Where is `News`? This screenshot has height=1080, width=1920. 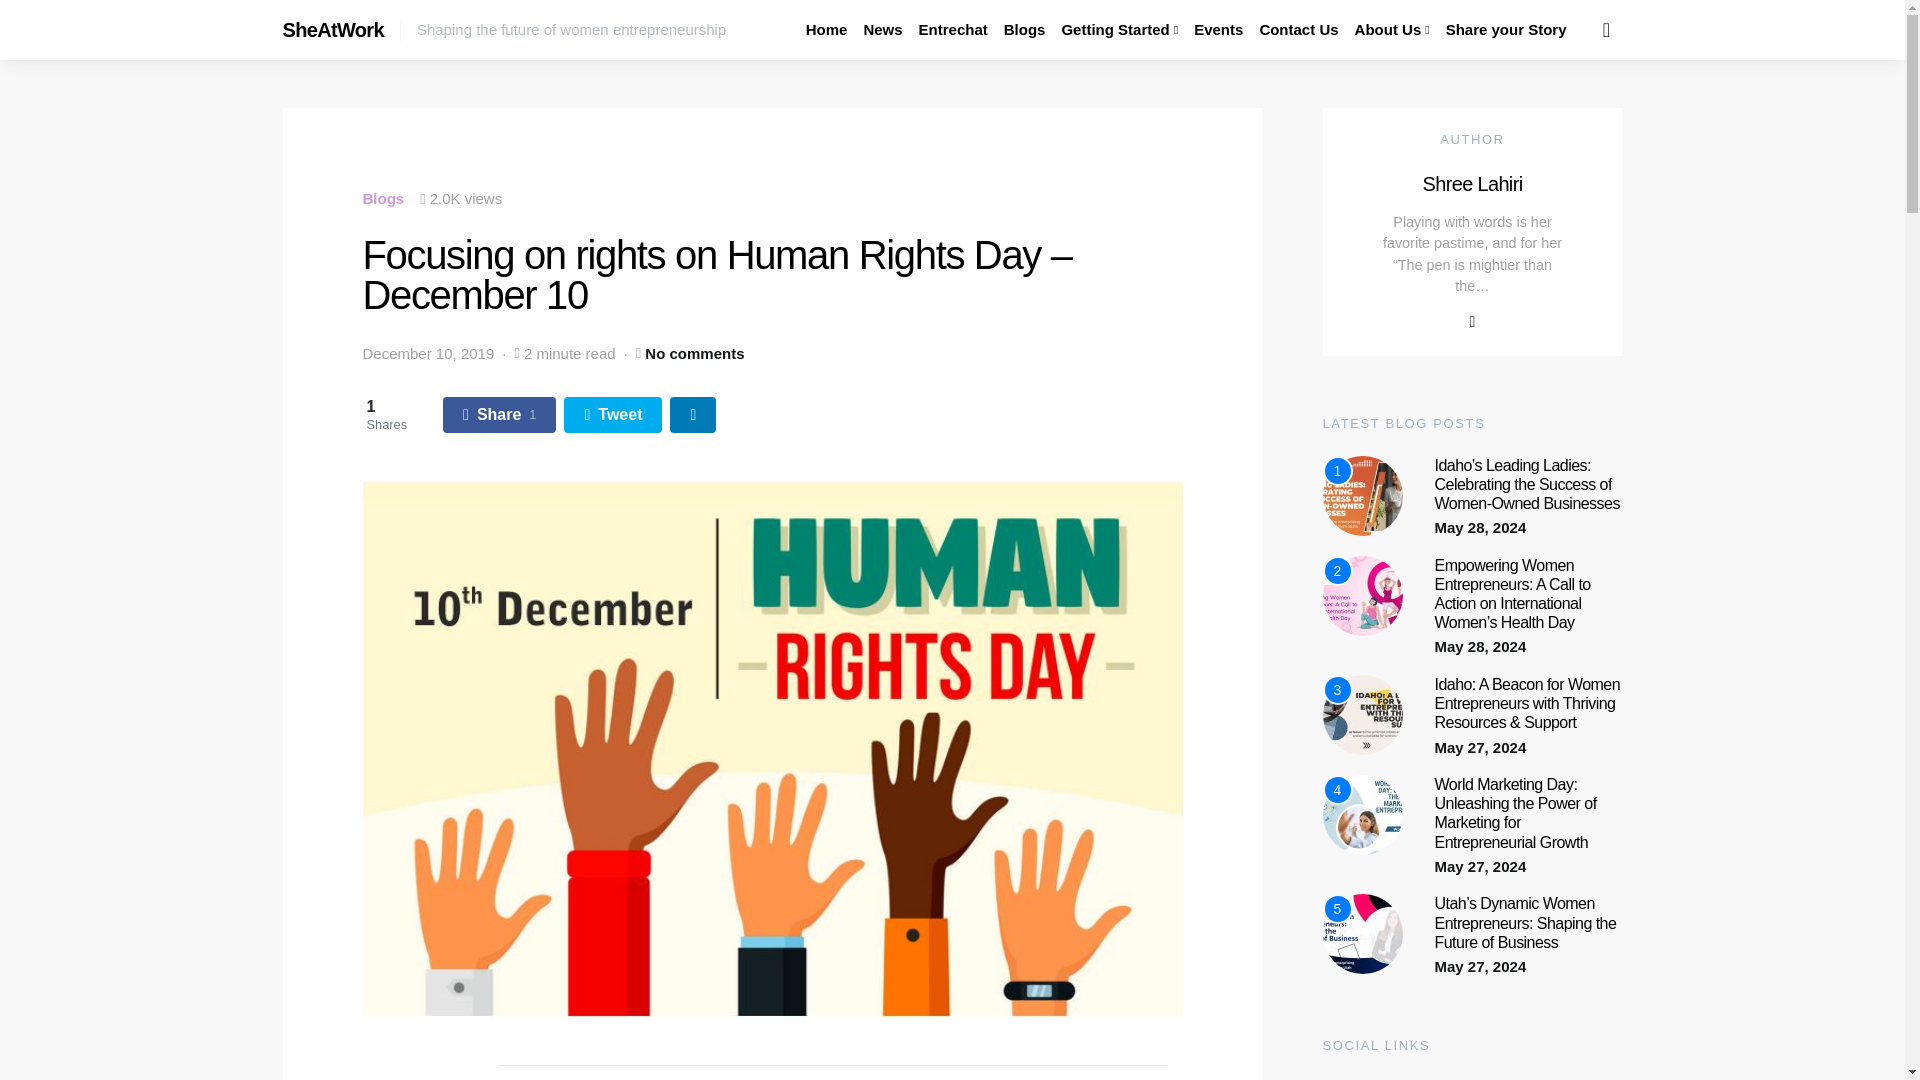
News is located at coordinates (882, 30).